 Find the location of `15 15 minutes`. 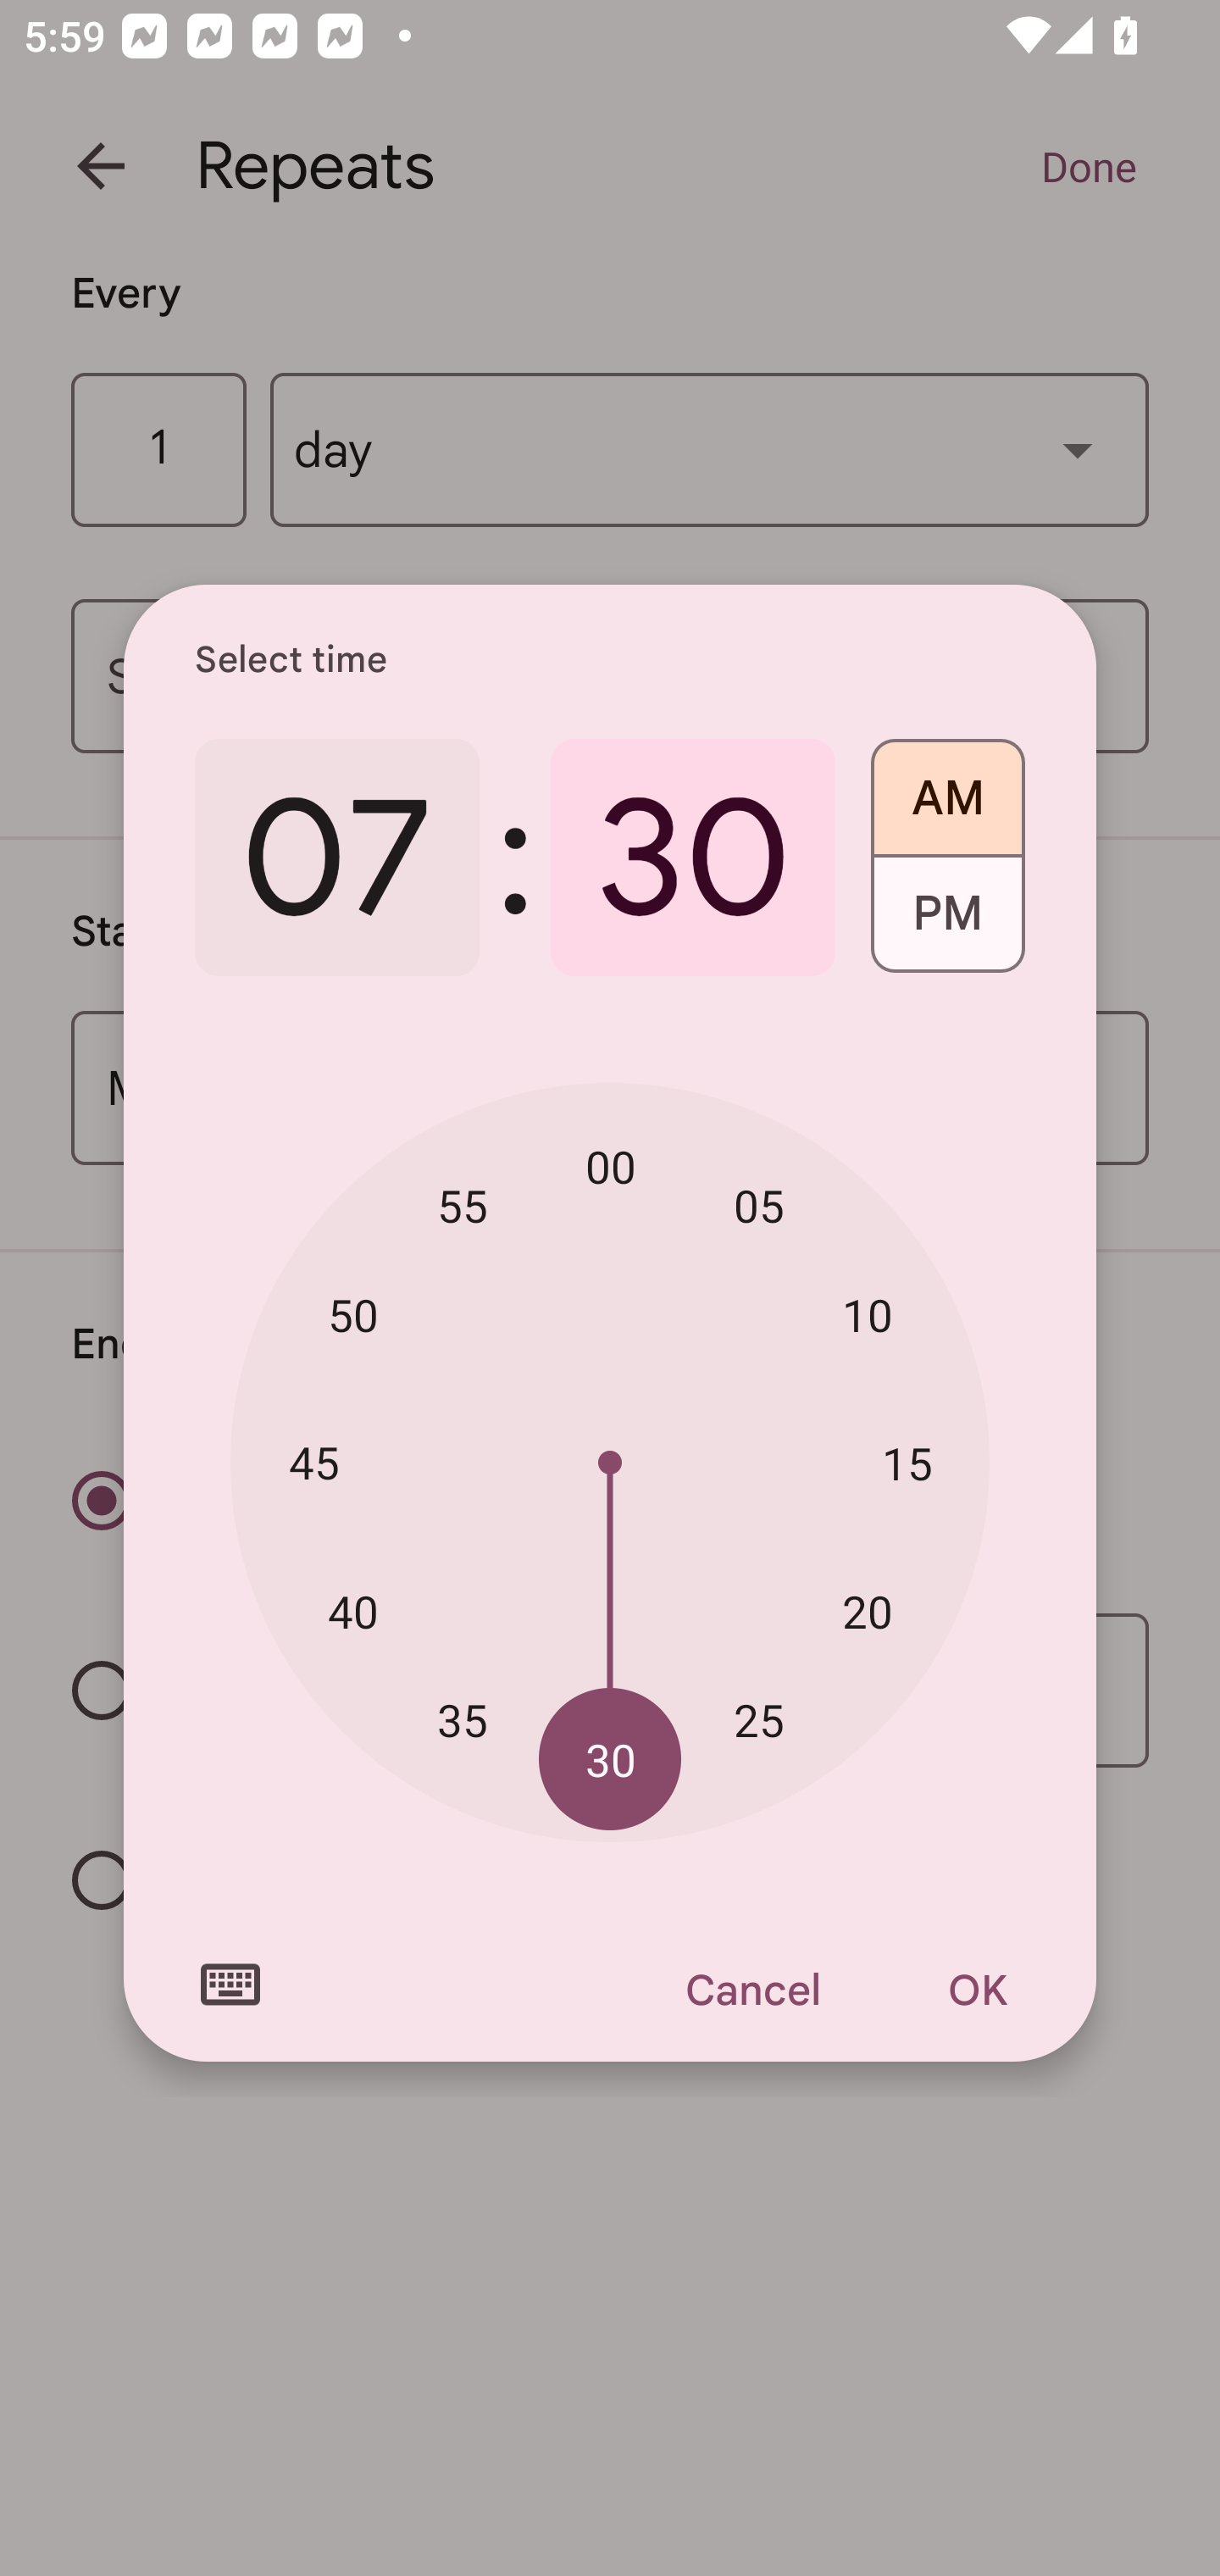

15 15 minutes is located at coordinates (907, 1463).